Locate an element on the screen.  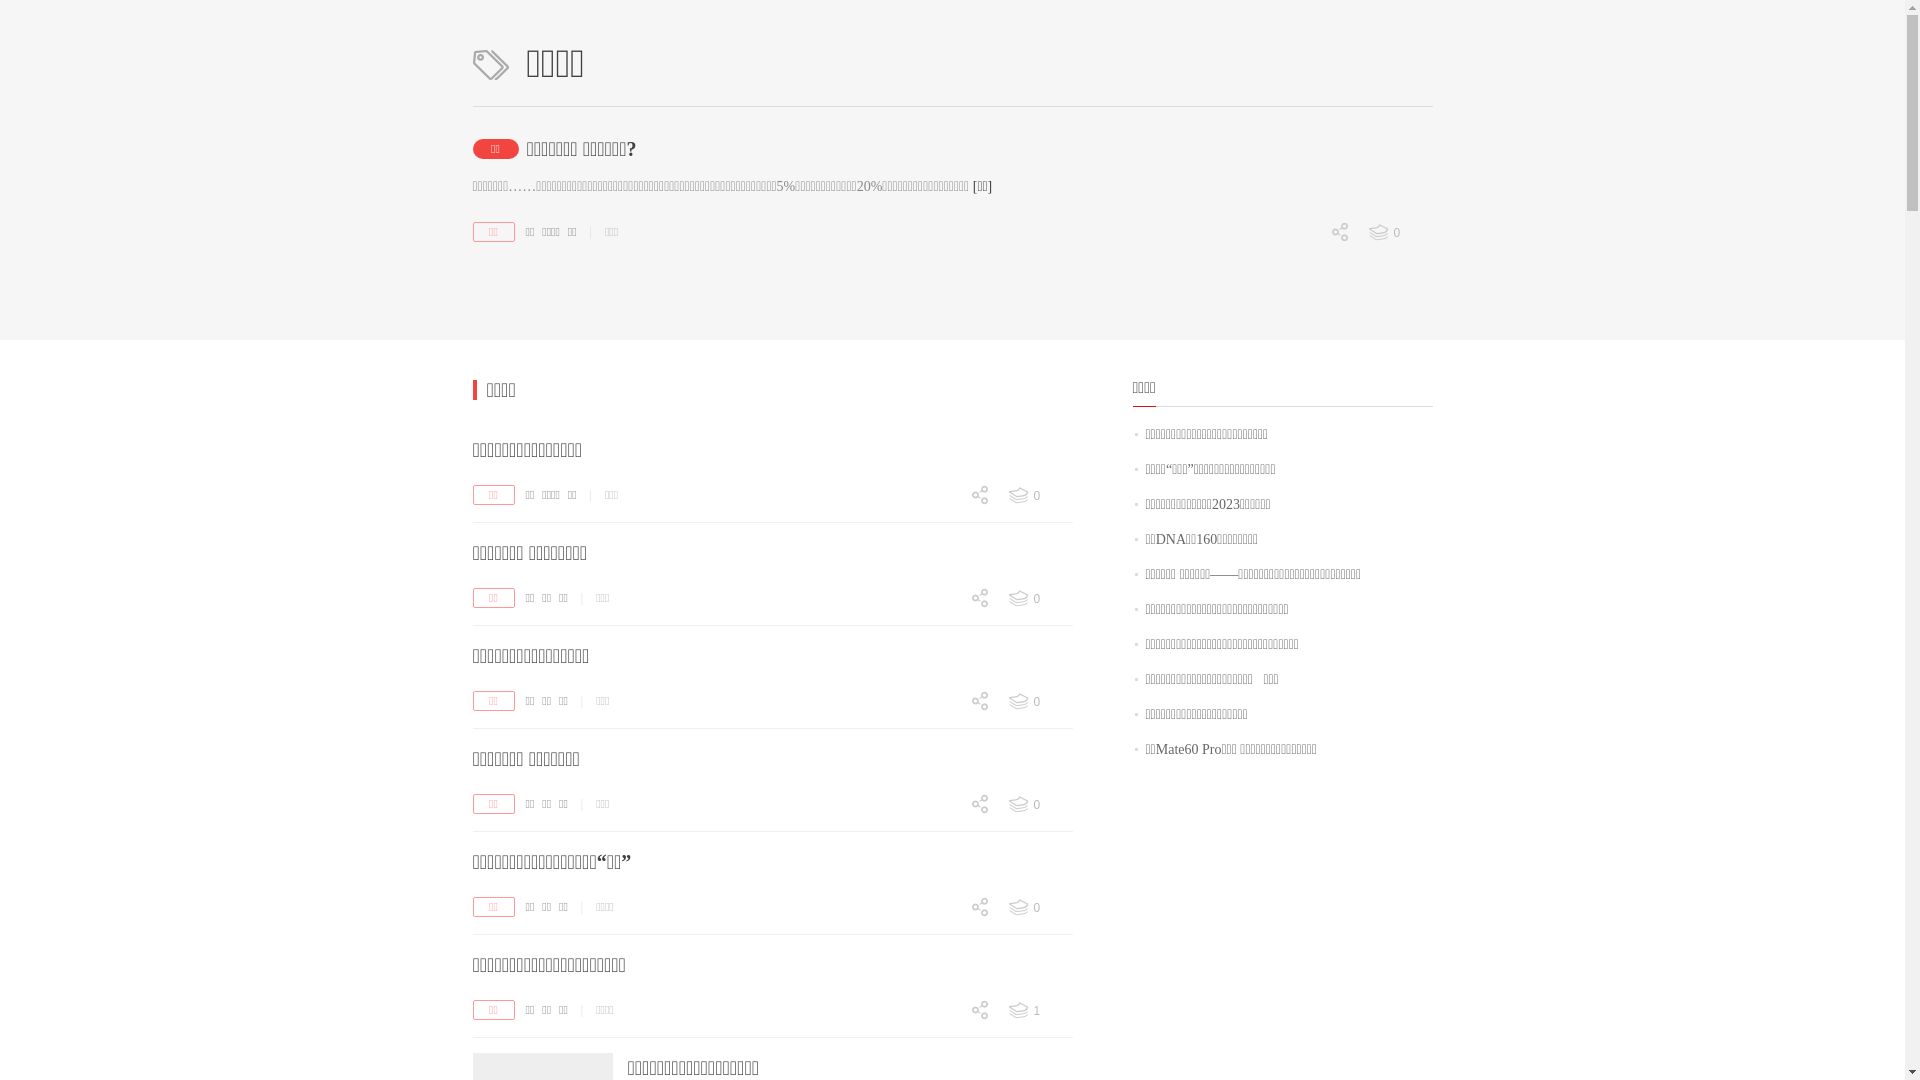
0 is located at coordinates (1039, 702).